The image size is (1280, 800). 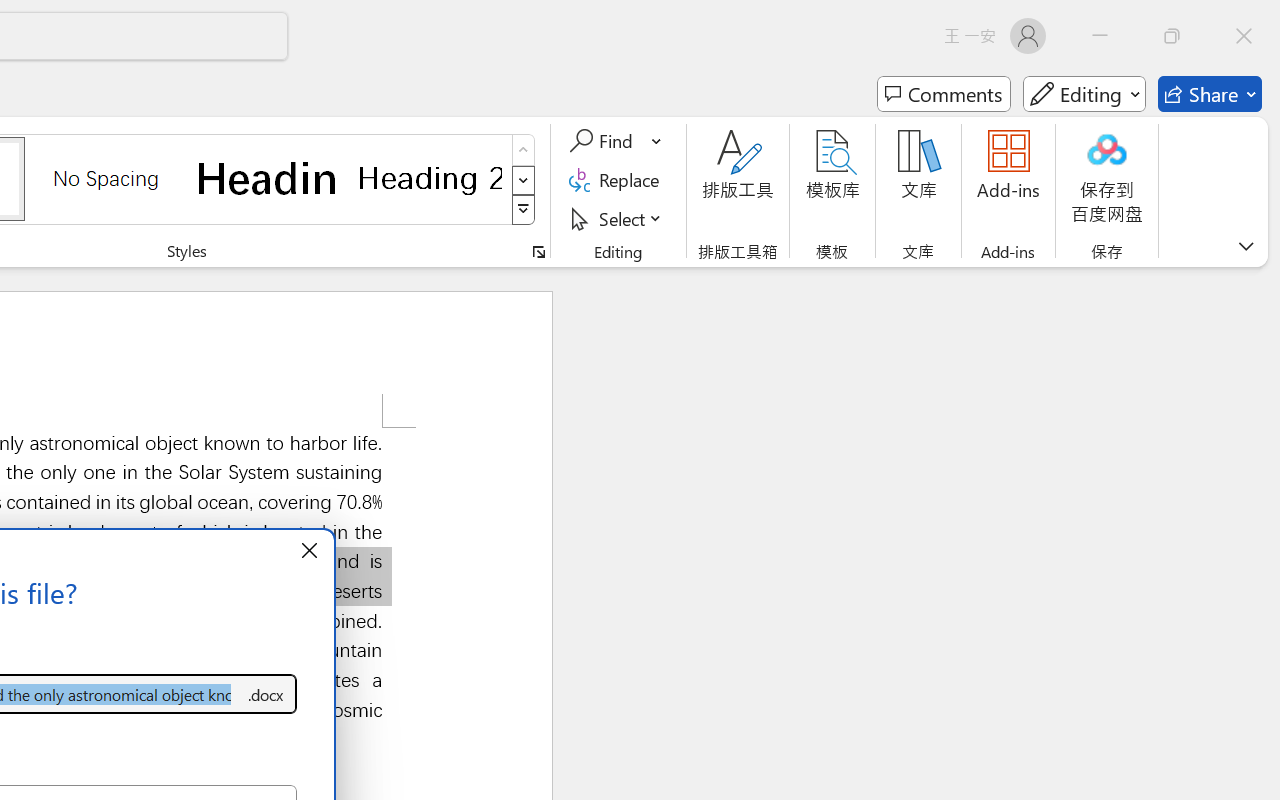 I want to click on Row Down, so click(x=524, y=180).